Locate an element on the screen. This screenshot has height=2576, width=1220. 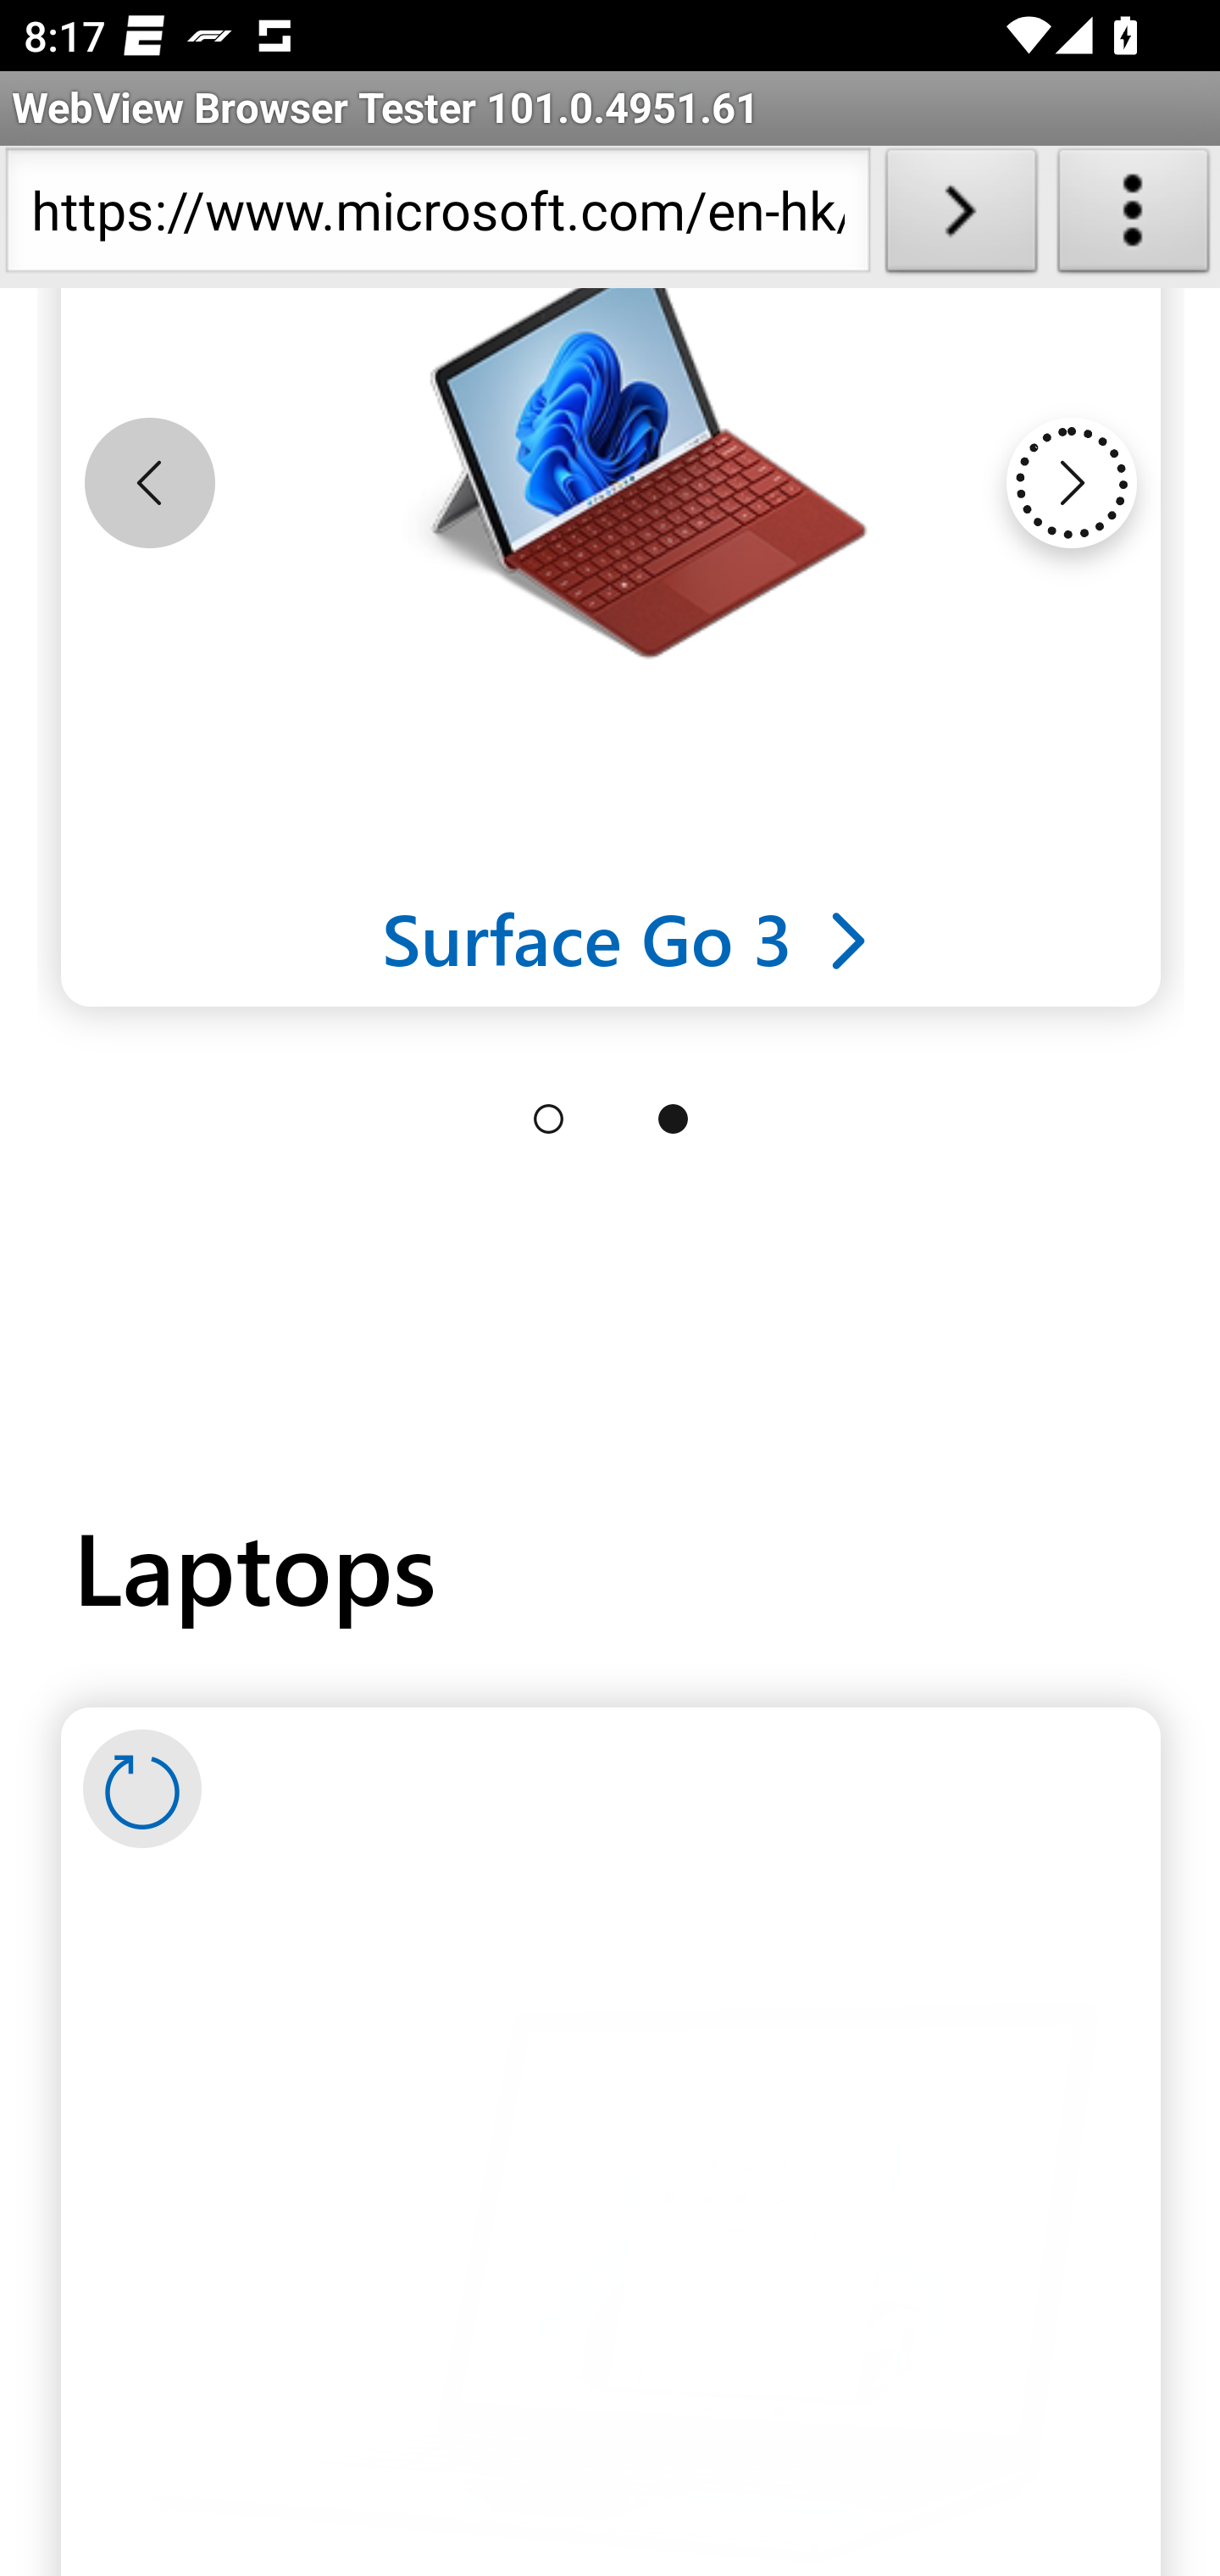
Next slide is located at coordinates (1071, 484).